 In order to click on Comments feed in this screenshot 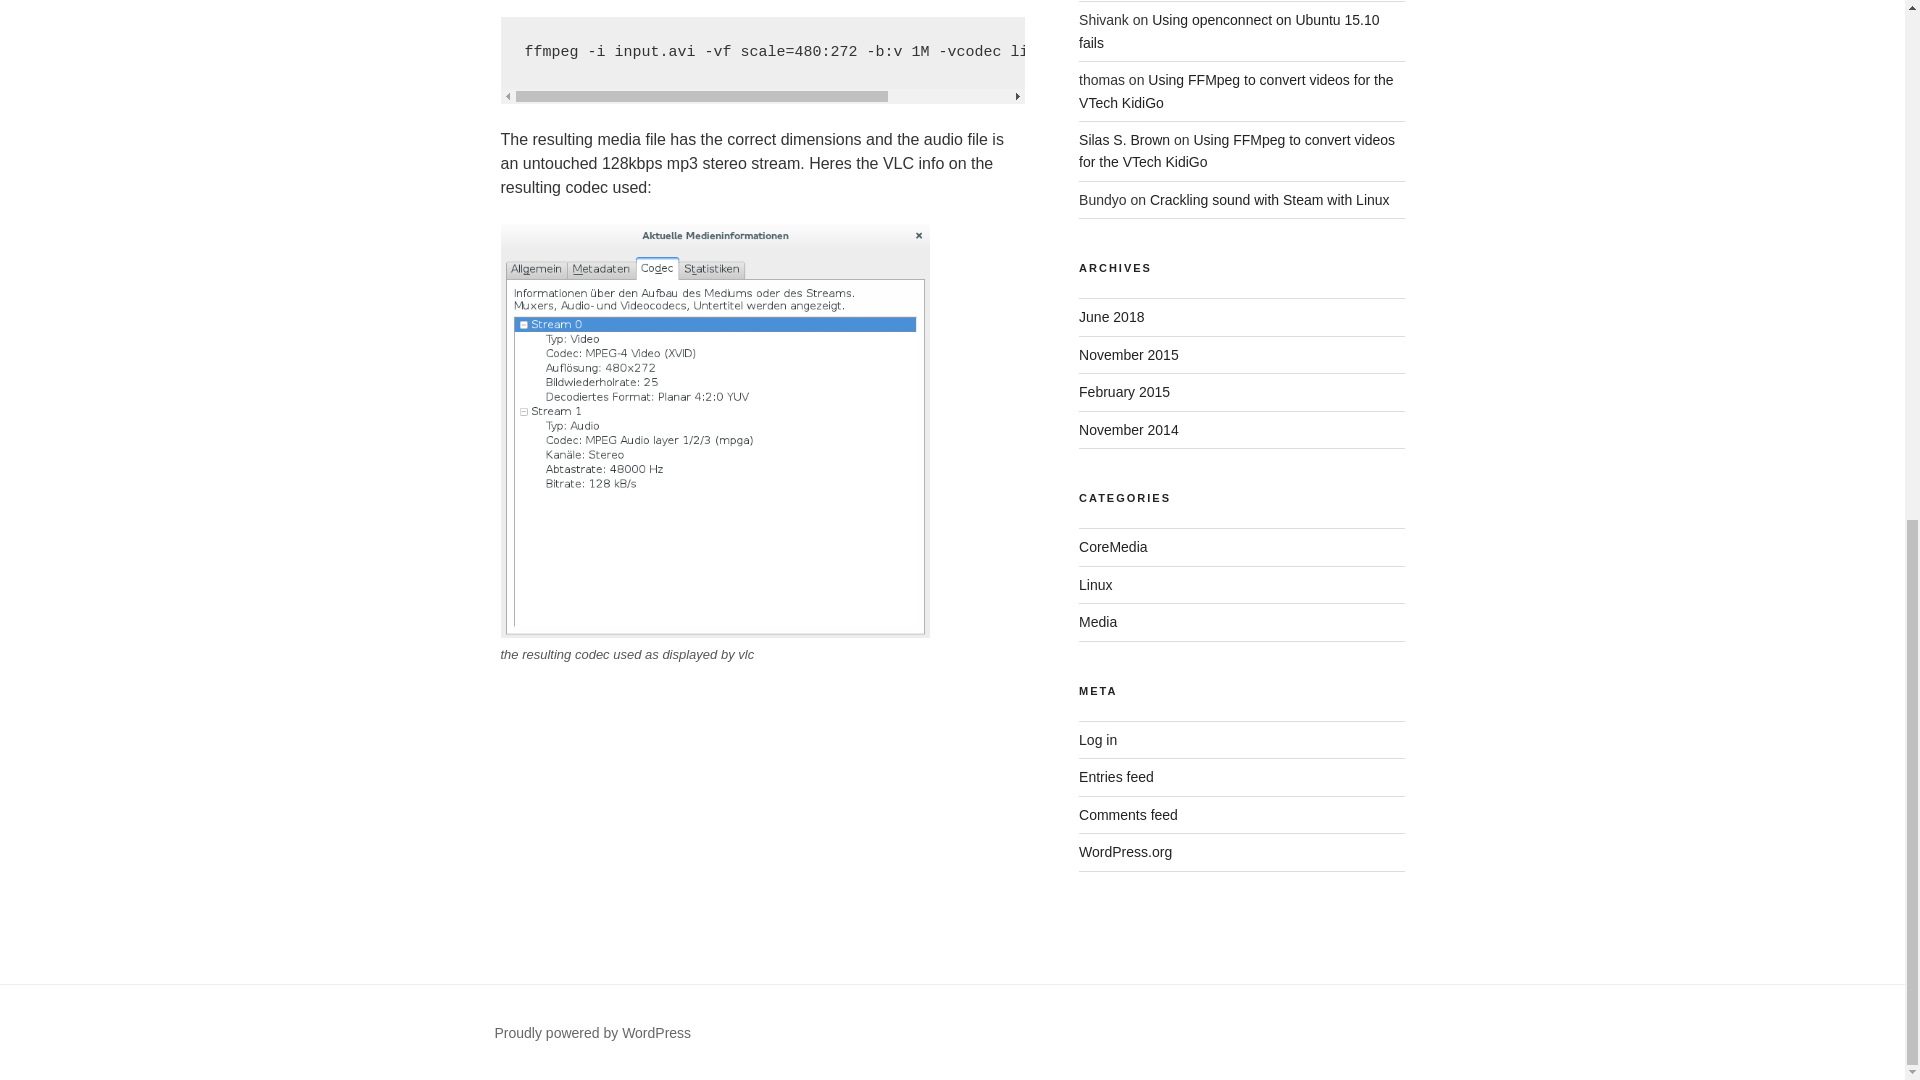, I will do `click(1128, 814)`.